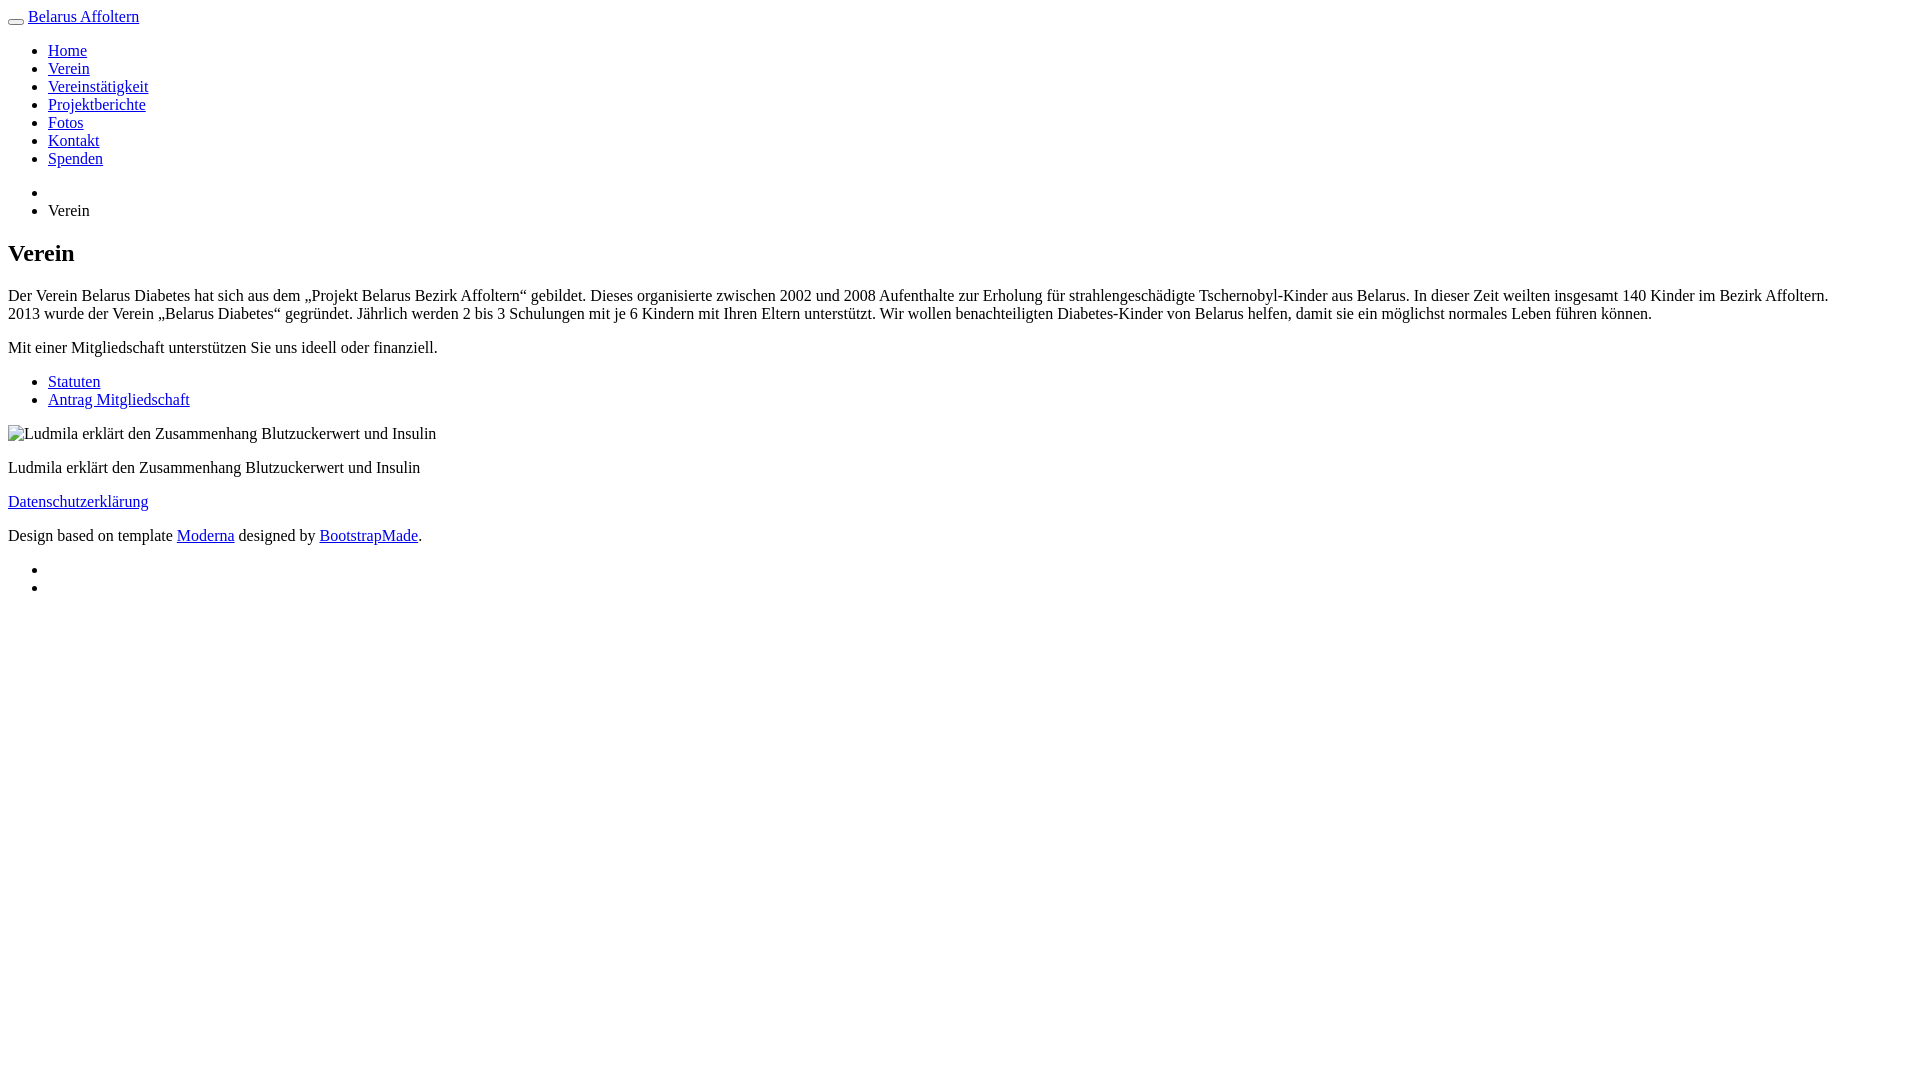  Describe the element at coordinates (76, 158) in the screenshot. I see `Spenden` at that location.